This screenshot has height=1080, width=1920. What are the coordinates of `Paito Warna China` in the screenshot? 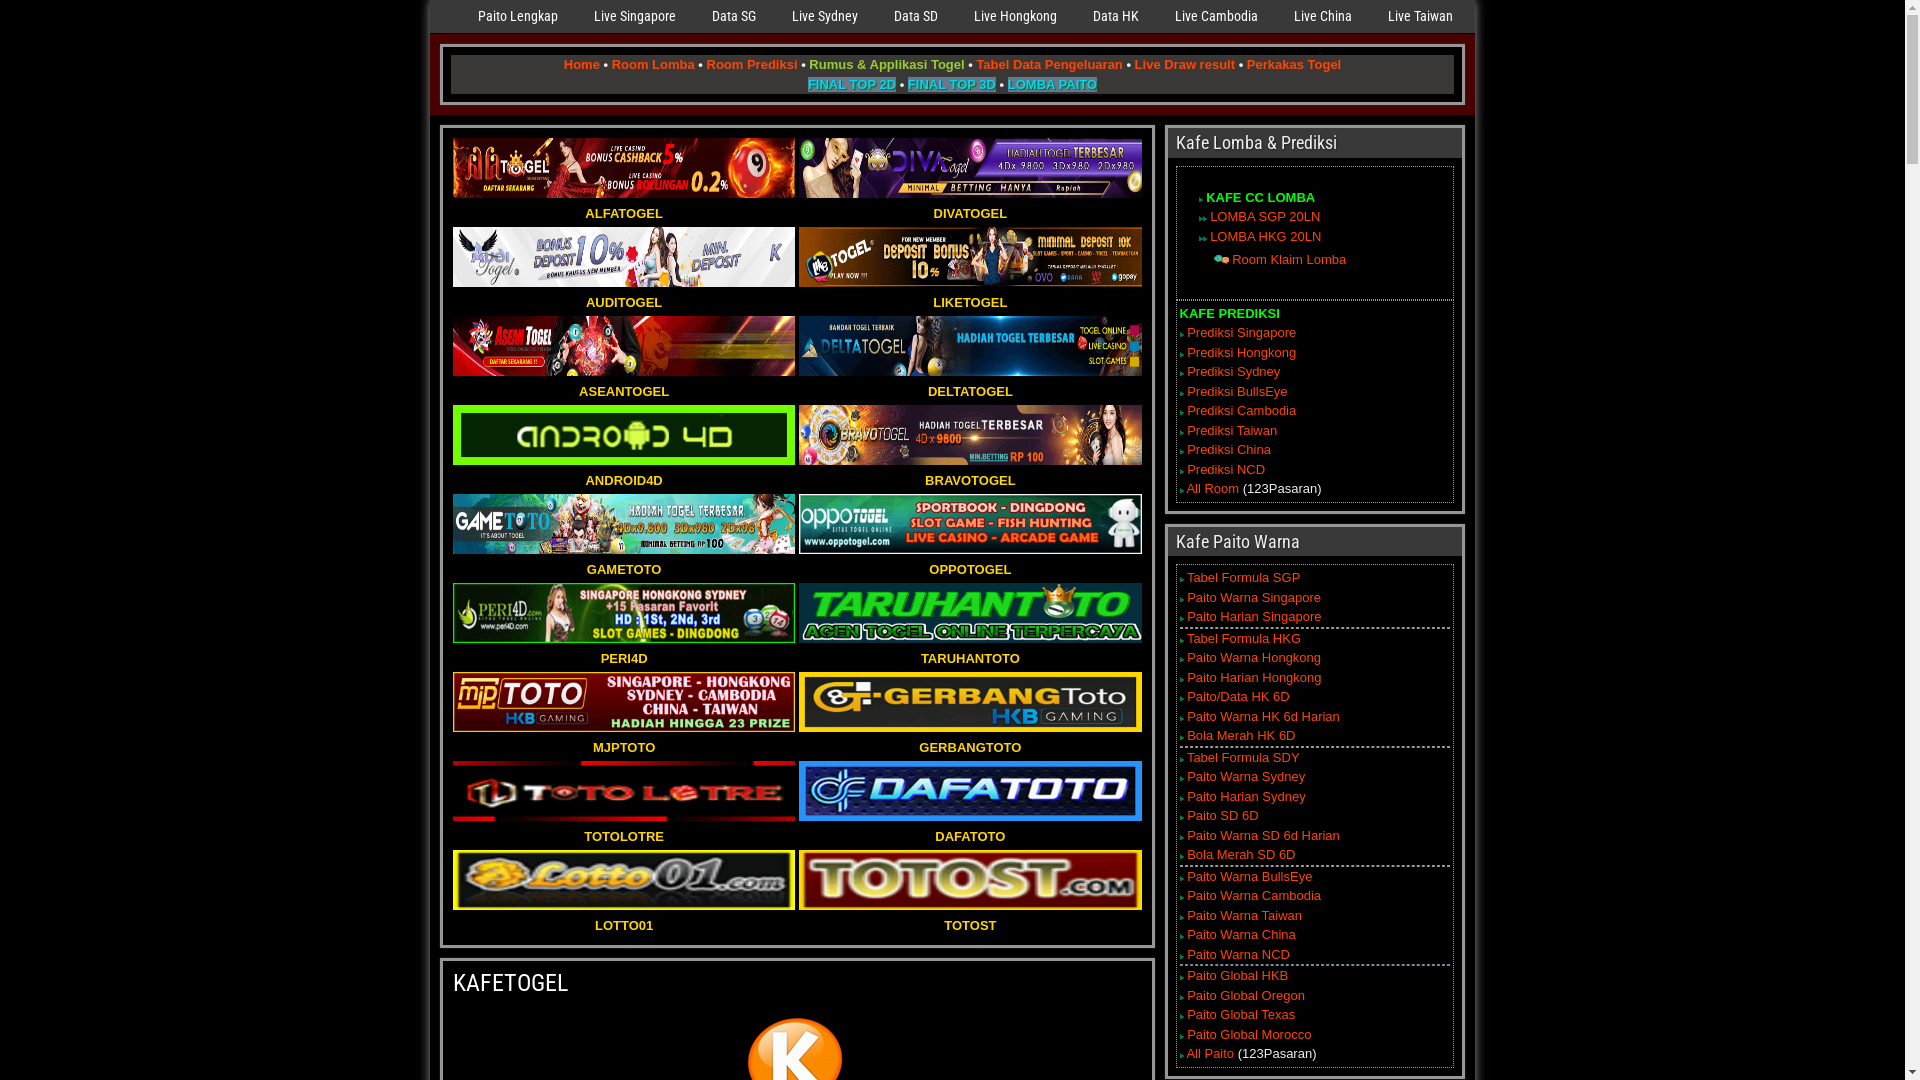 It's located at (1242, 934).